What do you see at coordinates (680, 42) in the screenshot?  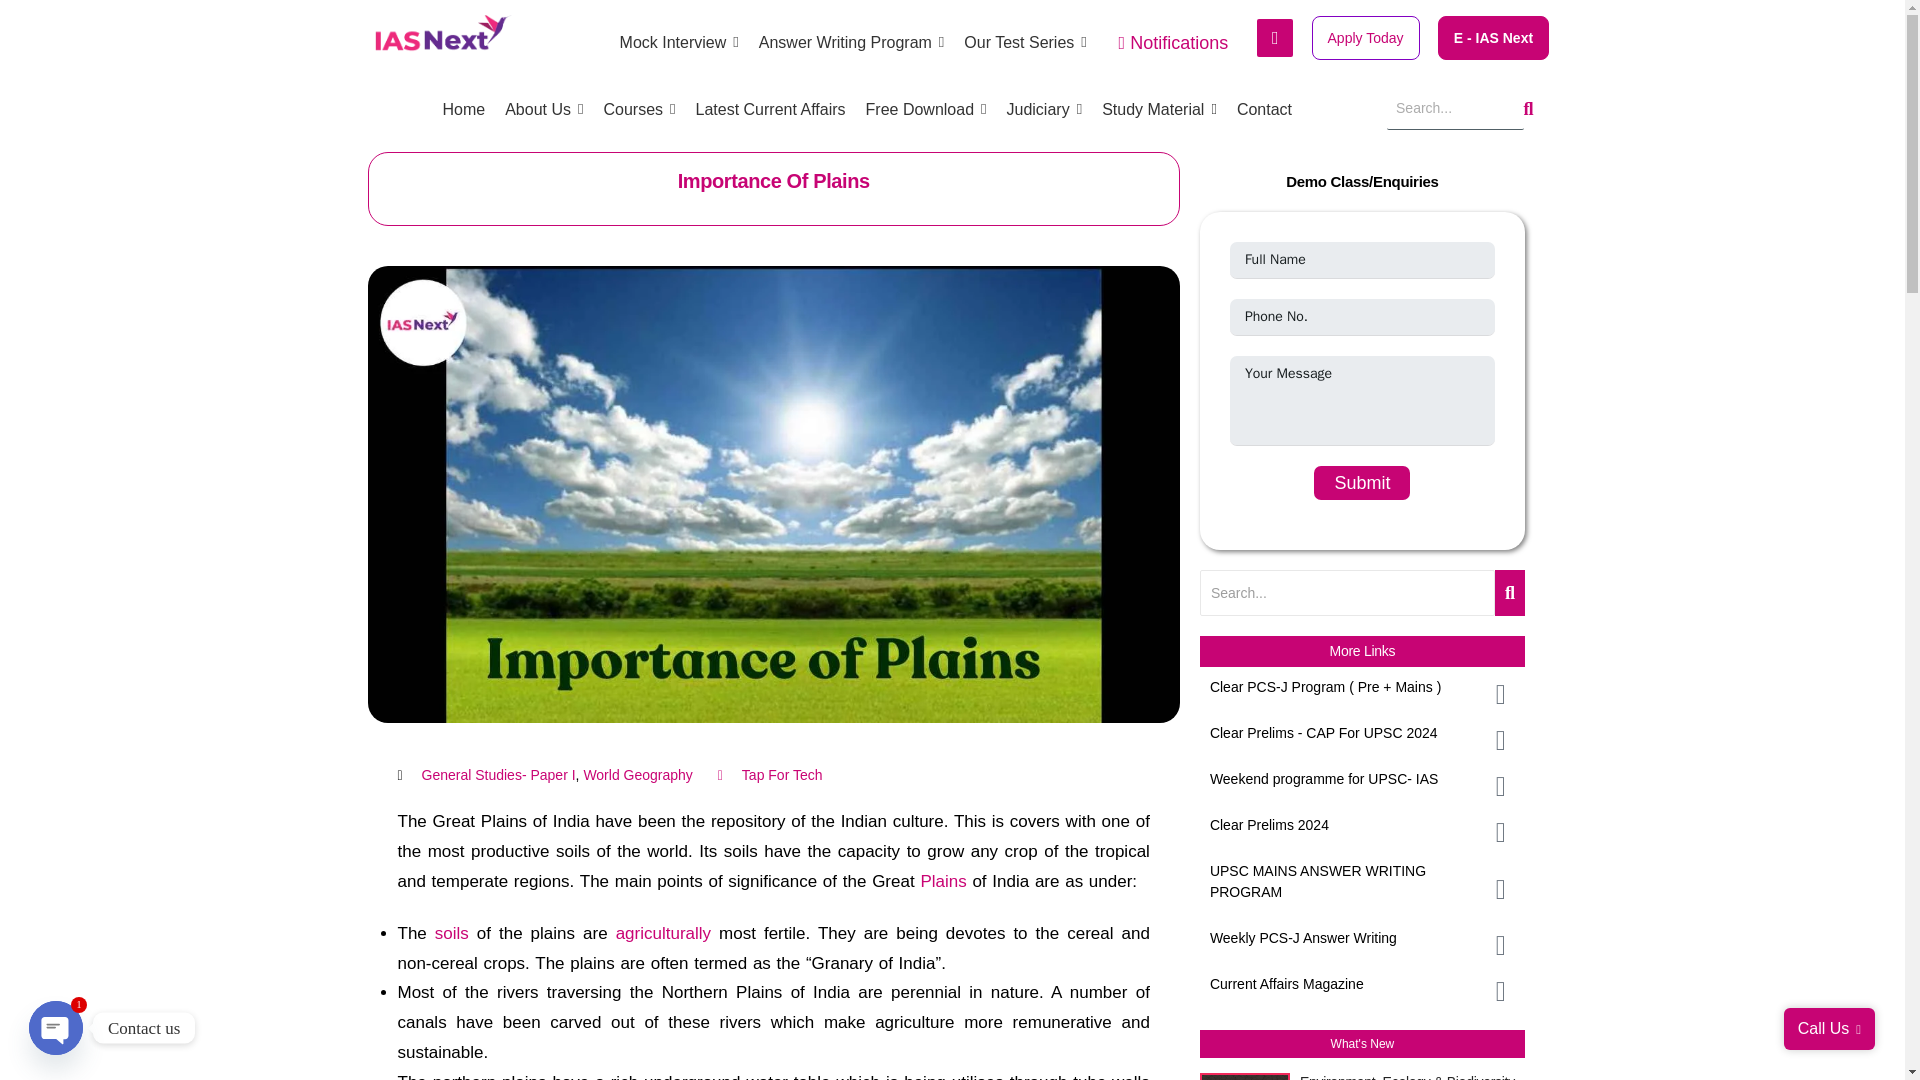 I see `Mock Interview` at bounding box center [680, 42].